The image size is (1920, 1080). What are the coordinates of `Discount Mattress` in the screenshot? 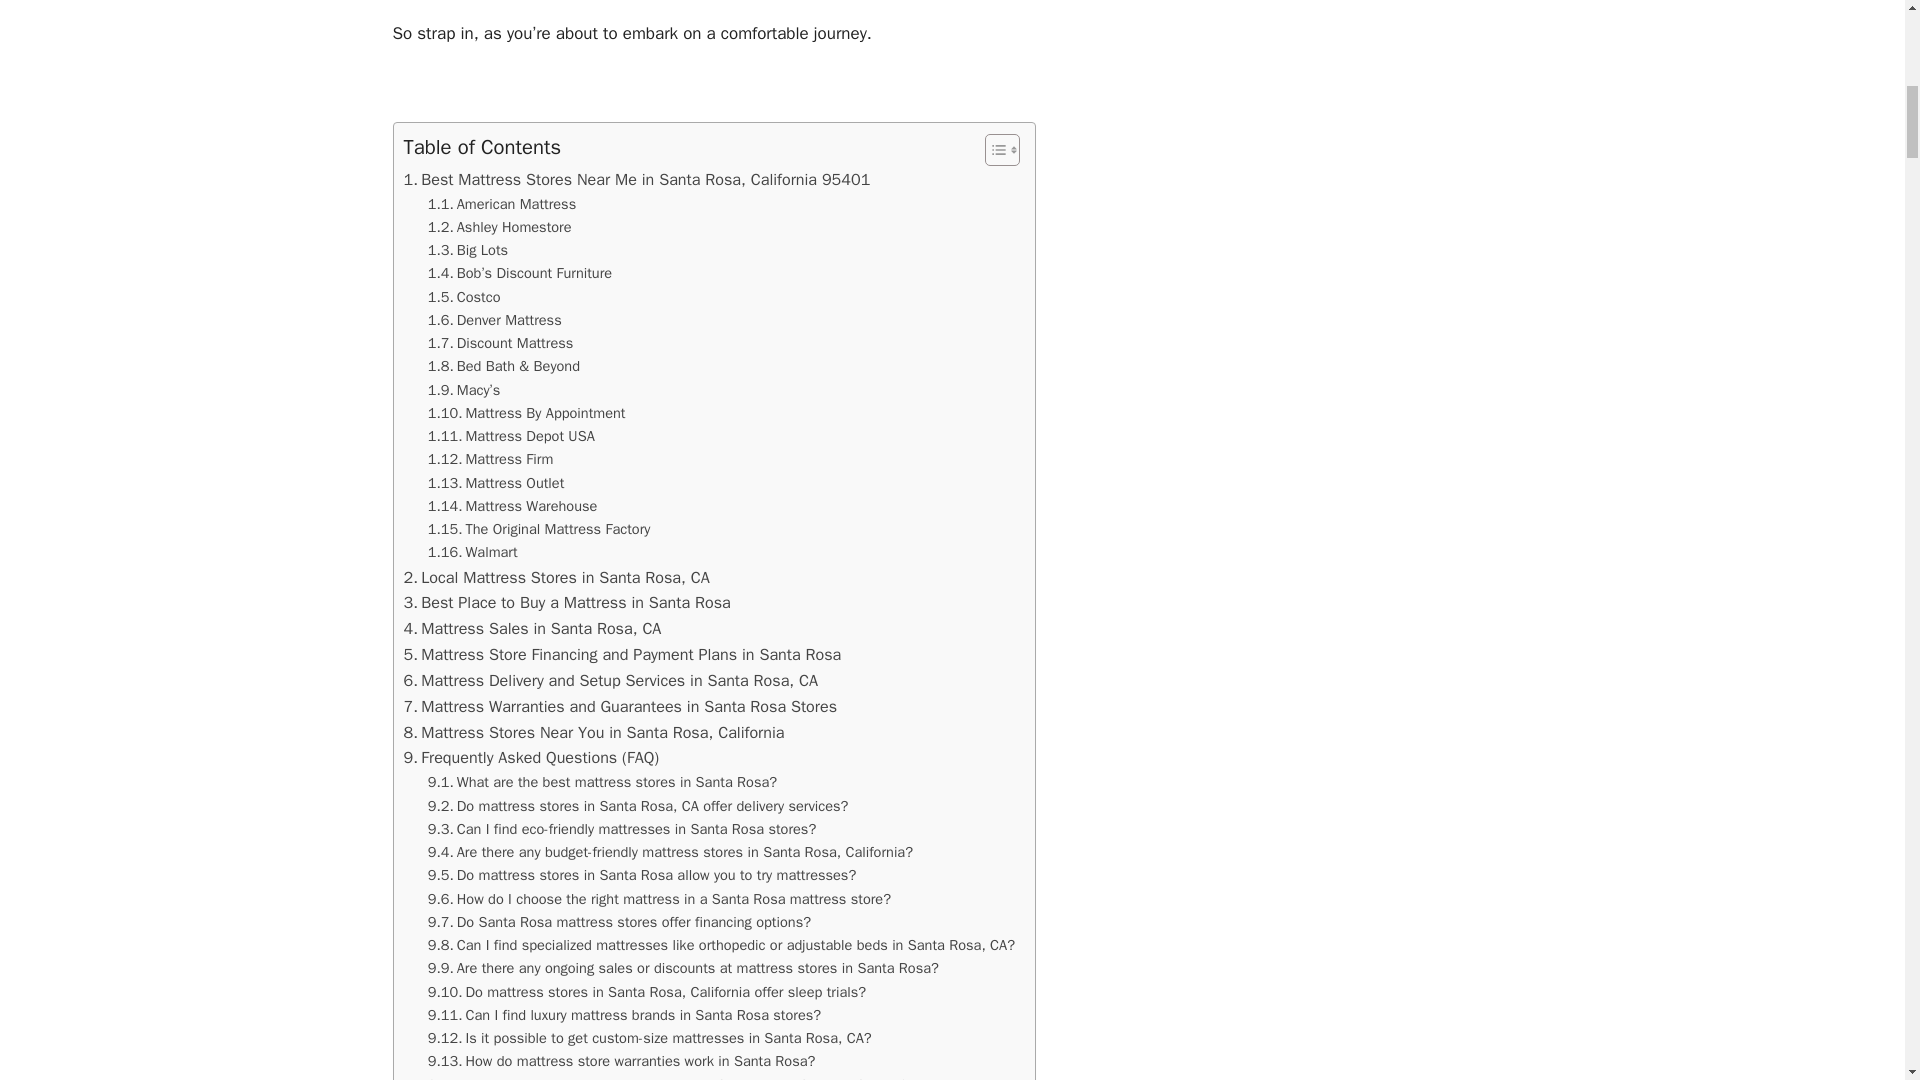 It's located at (501, 343).